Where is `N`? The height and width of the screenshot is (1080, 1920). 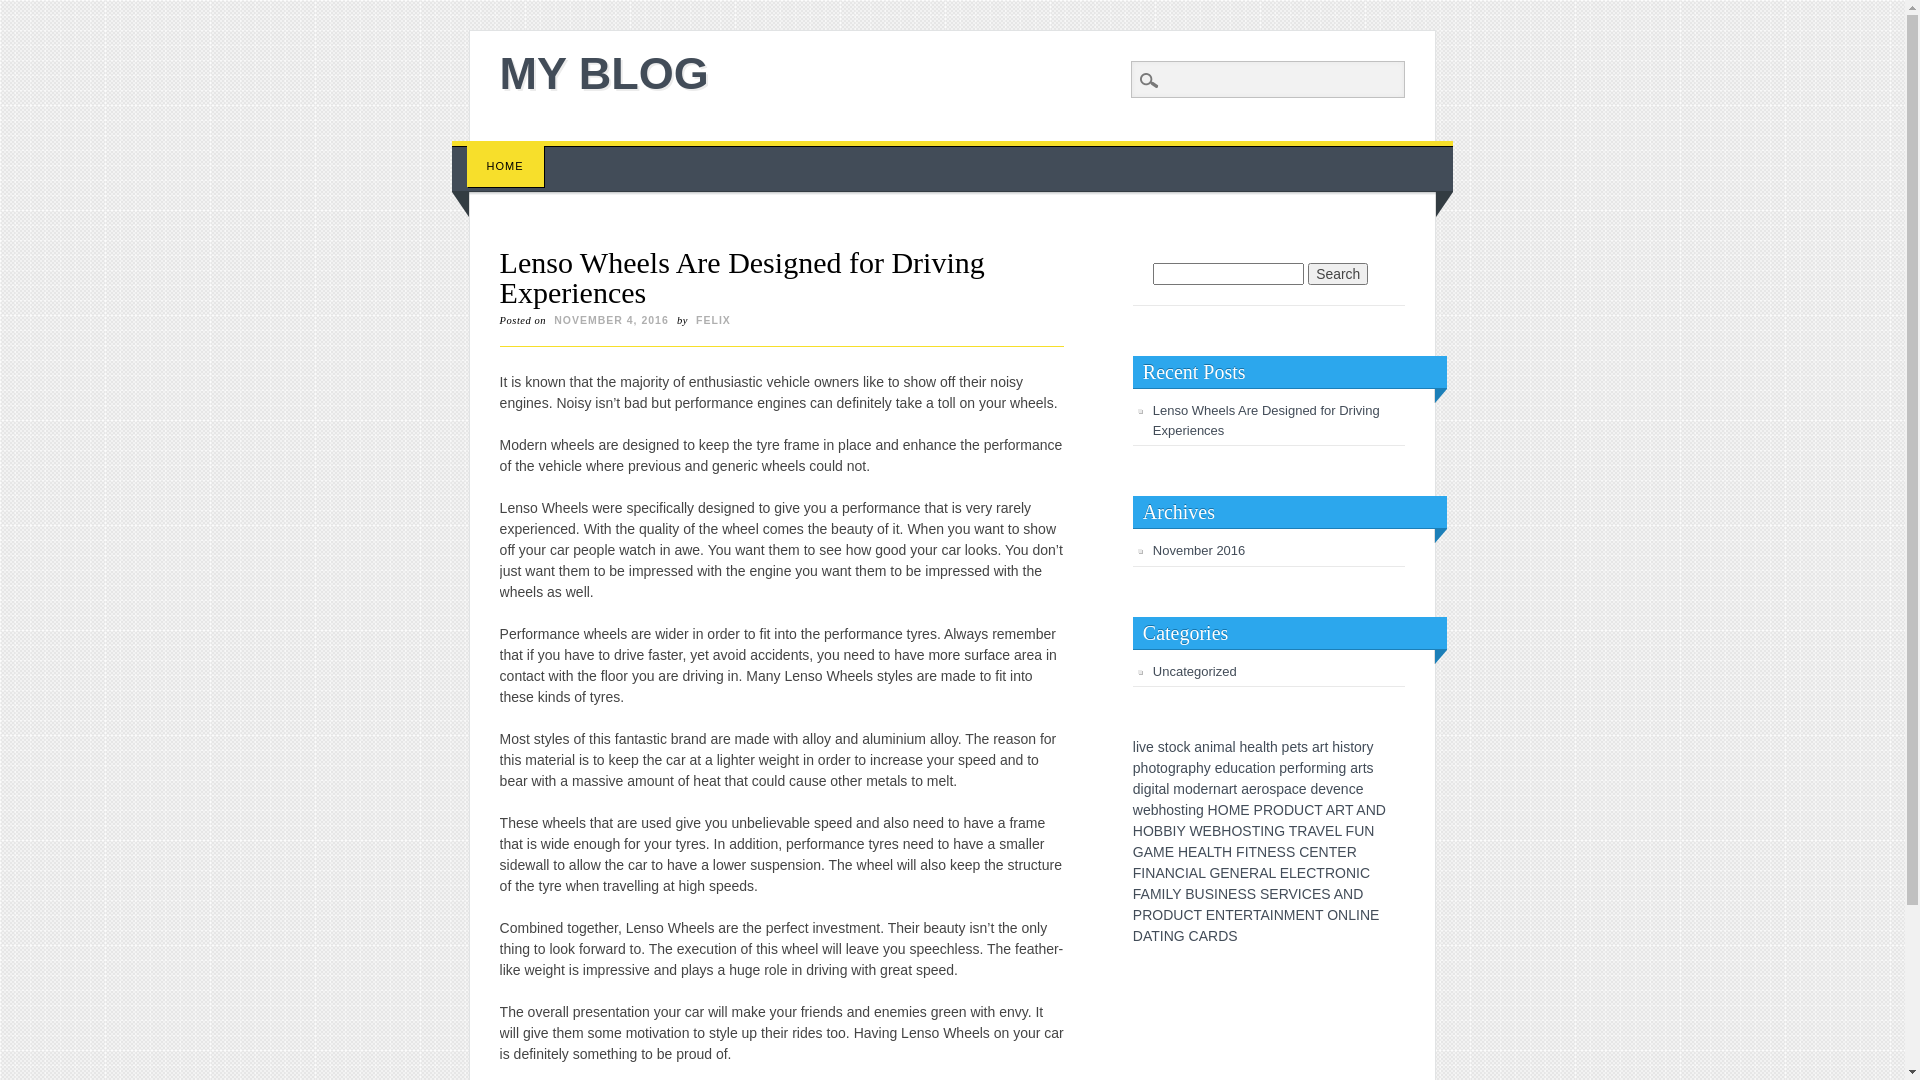
N is located at coordinates (1170, 873).